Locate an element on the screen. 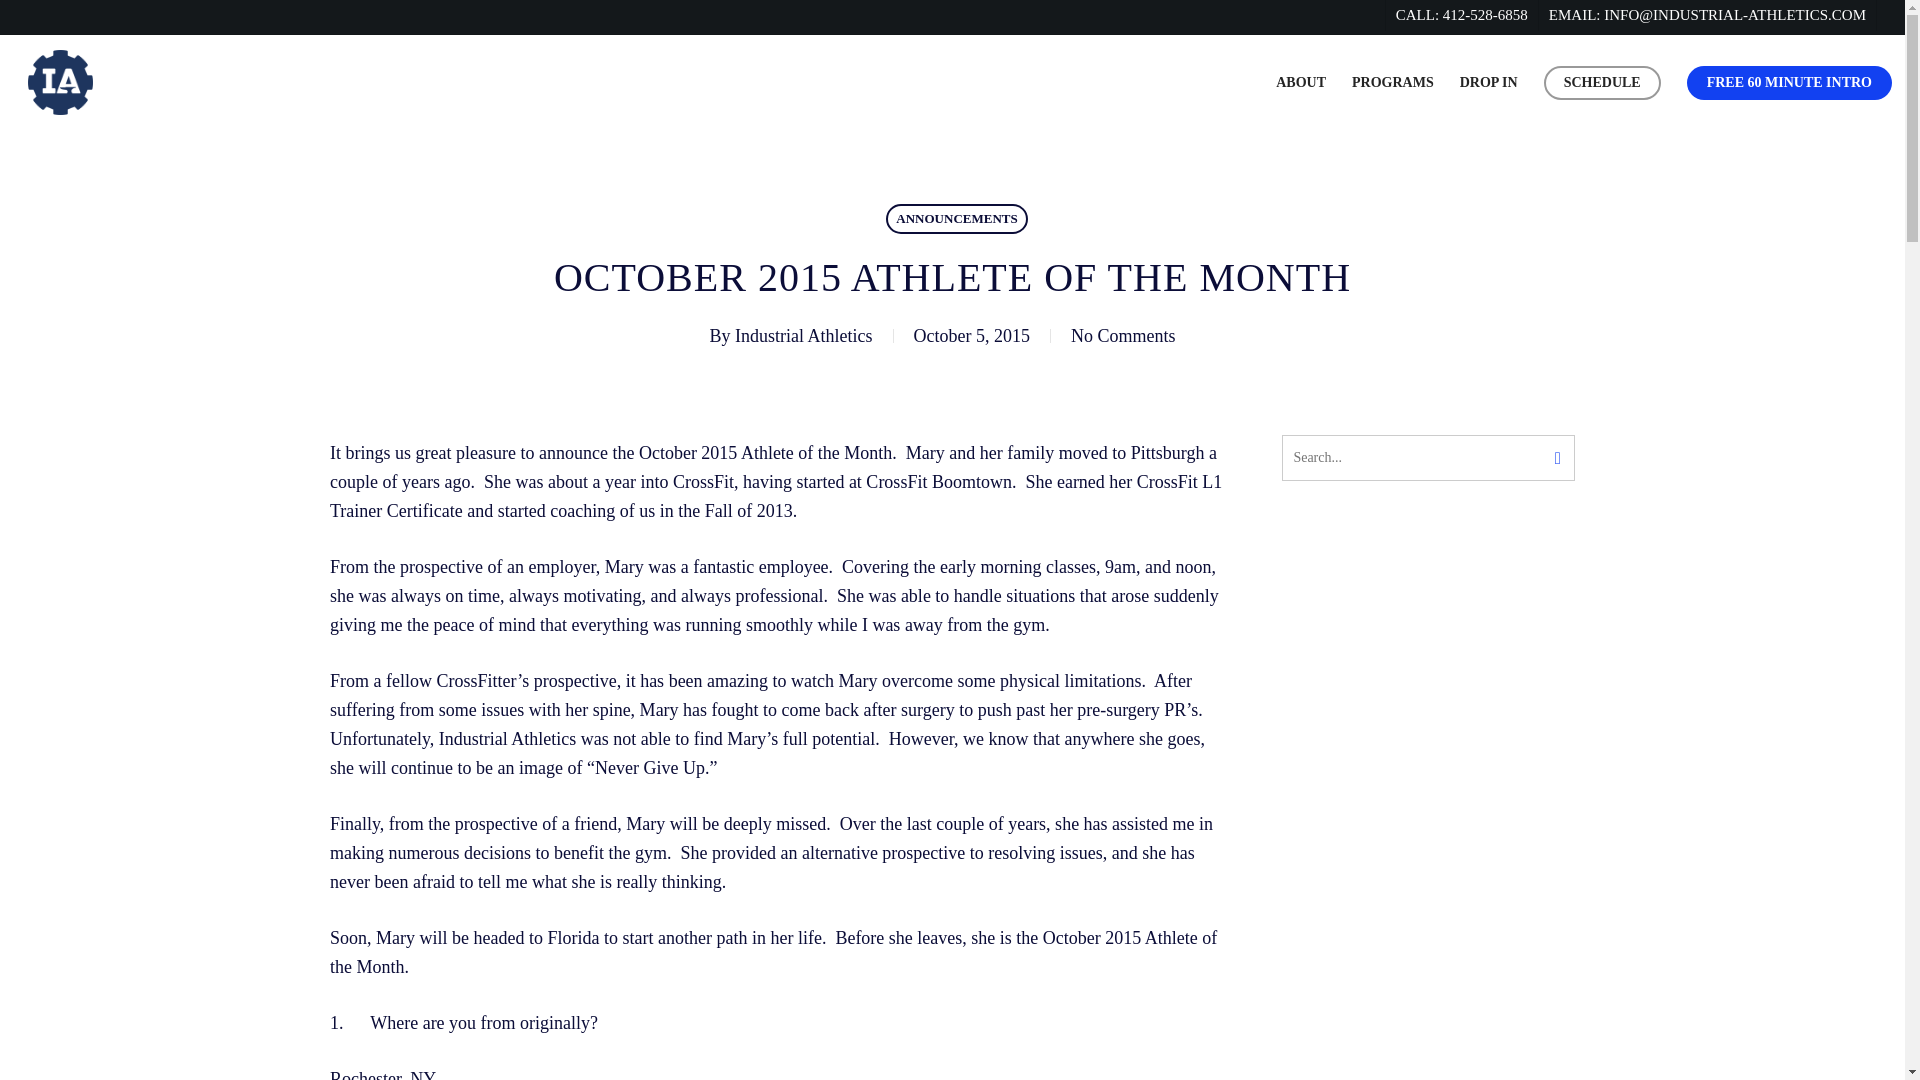 The width and height of the screenshot is (1920, 1080). SCHEDULE is located at coordinates (1602, 82).